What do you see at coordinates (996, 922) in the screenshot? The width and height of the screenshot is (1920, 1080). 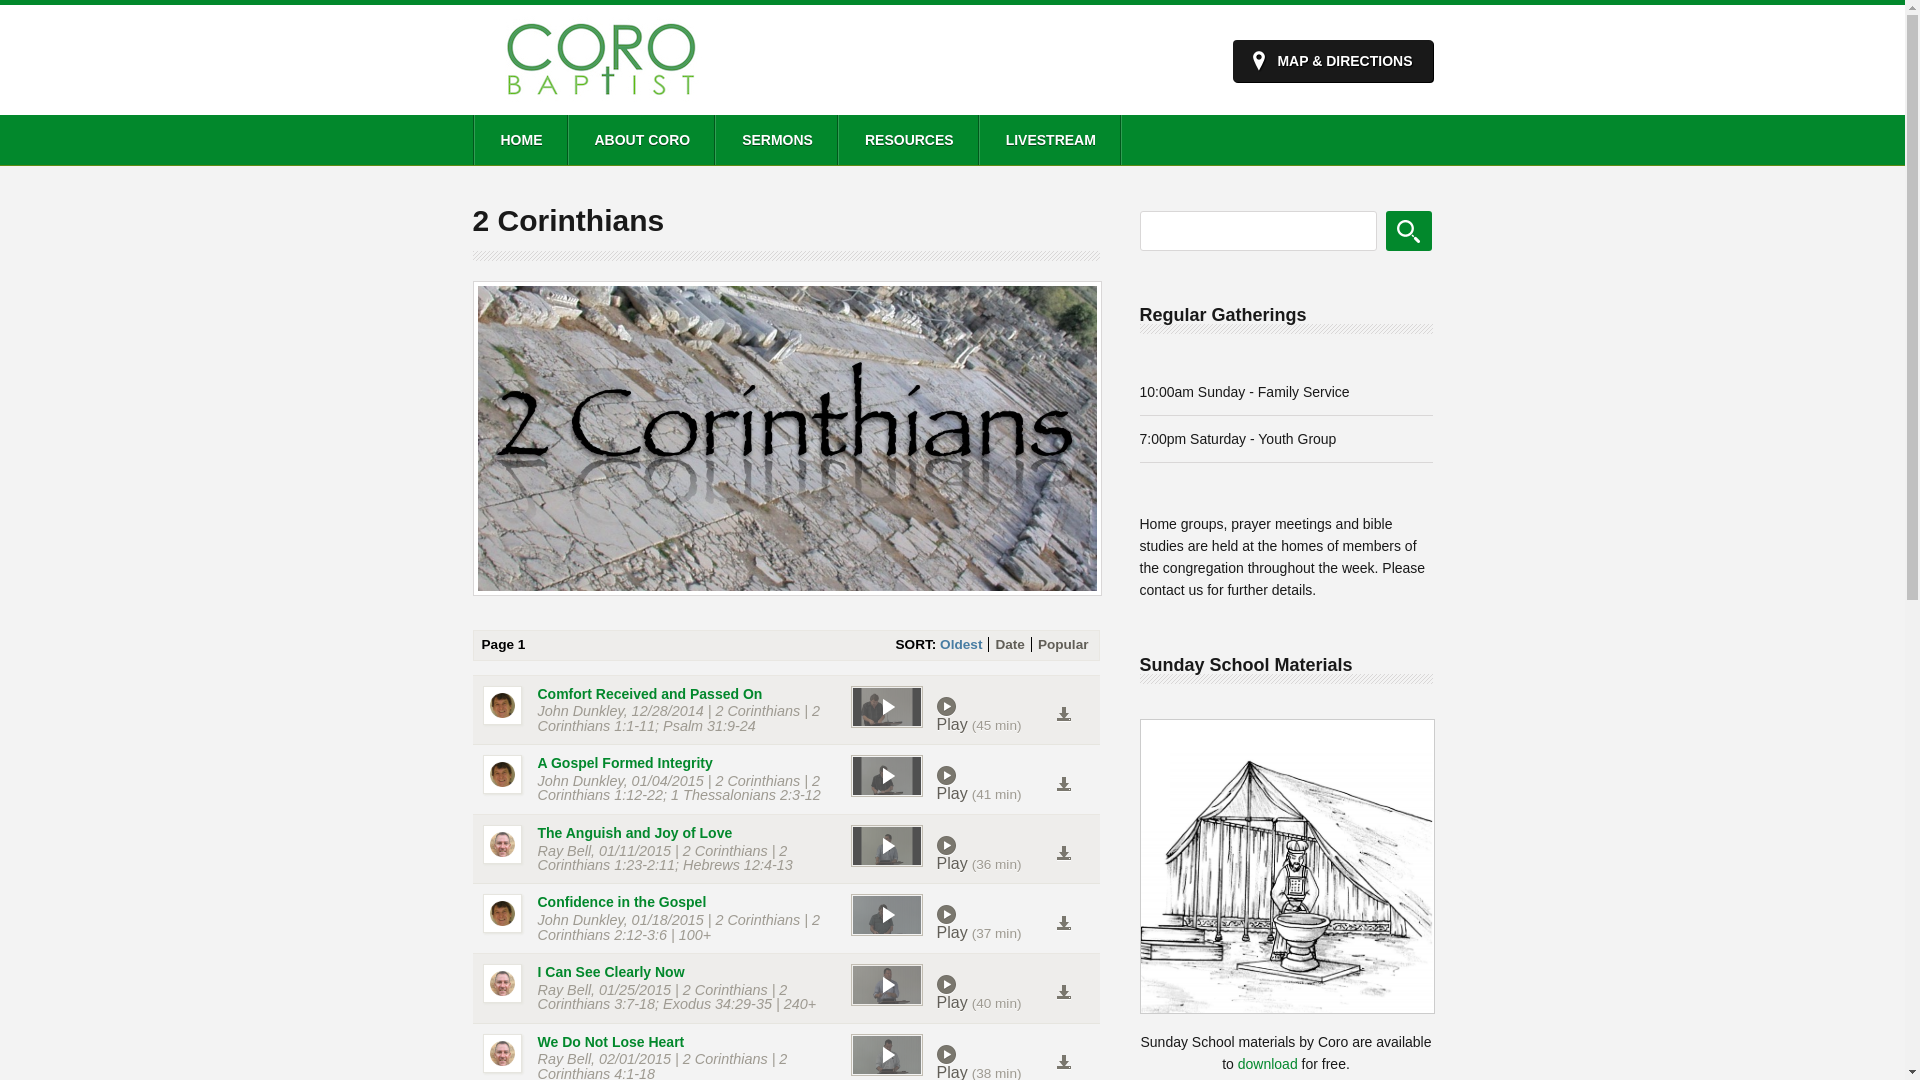 I see `Play(37 min)` at bounding box center [996, 922].